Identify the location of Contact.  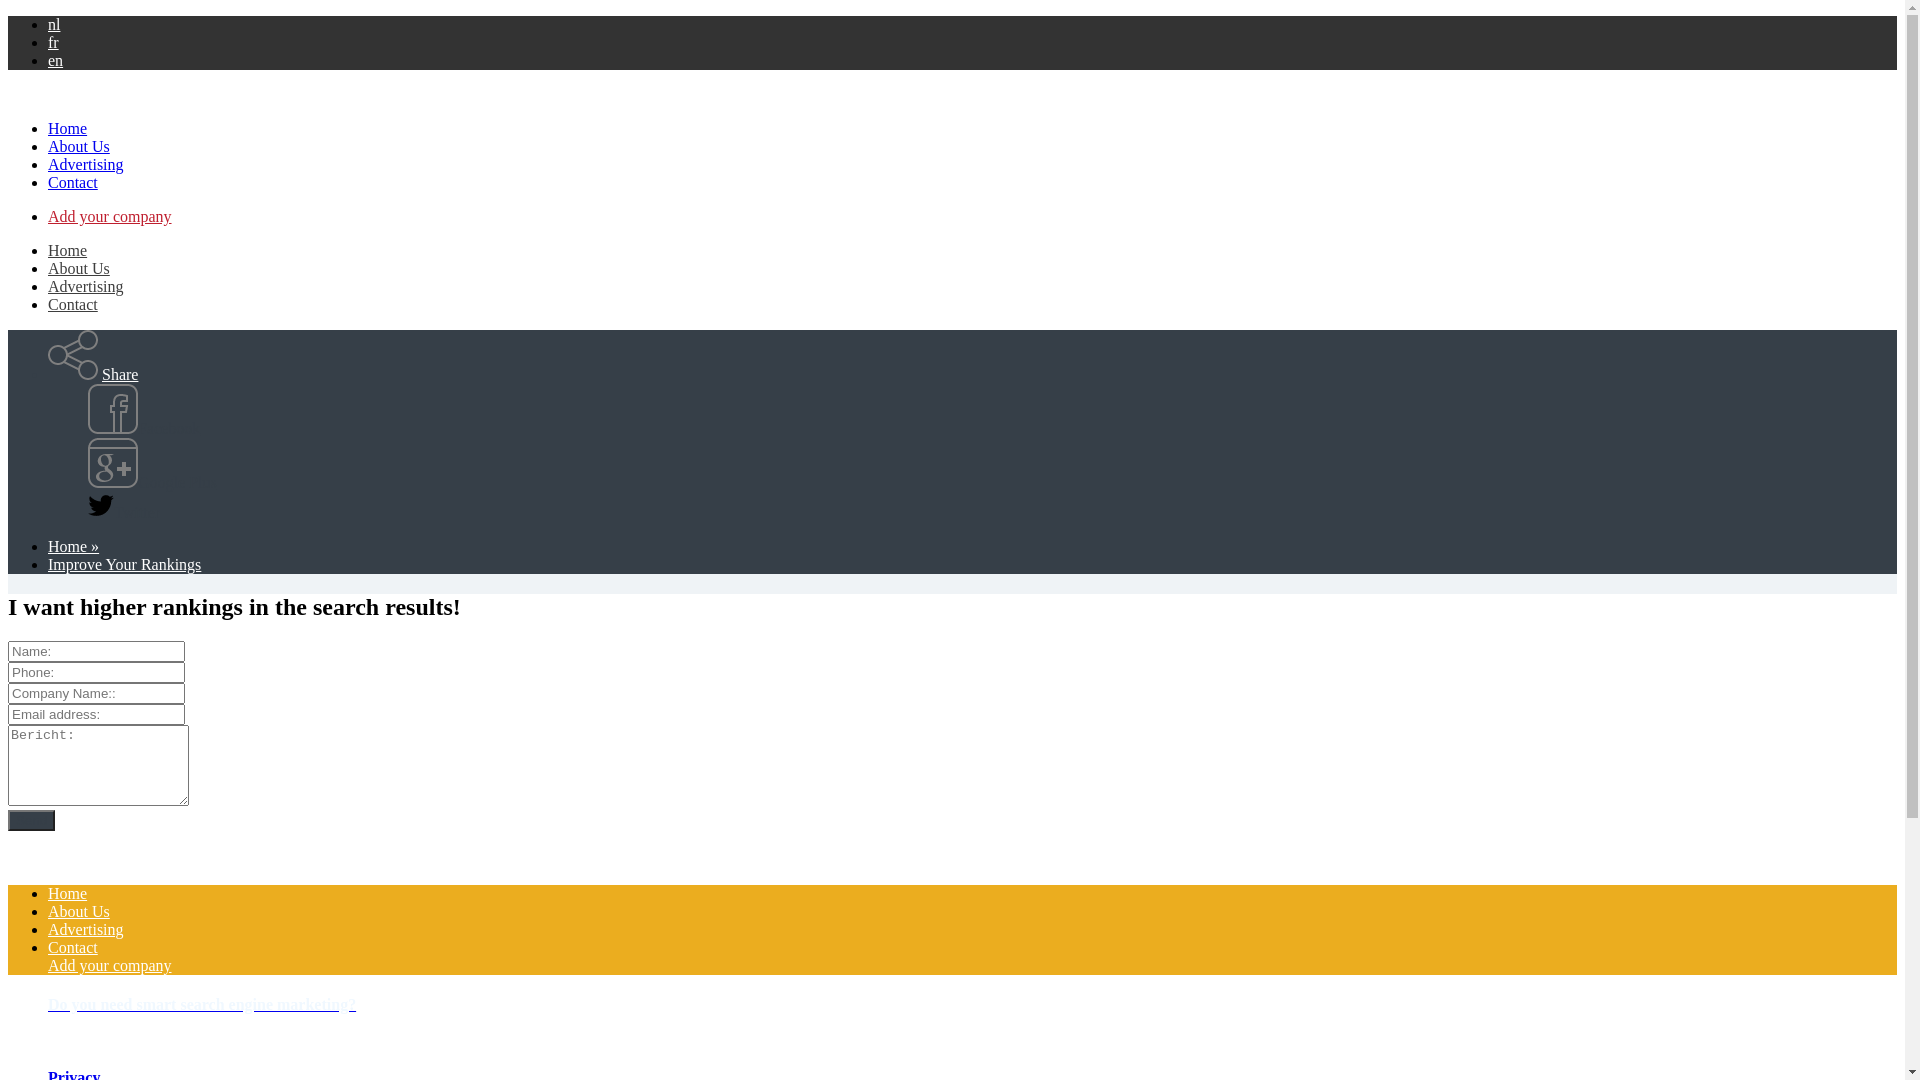
(73, 182).